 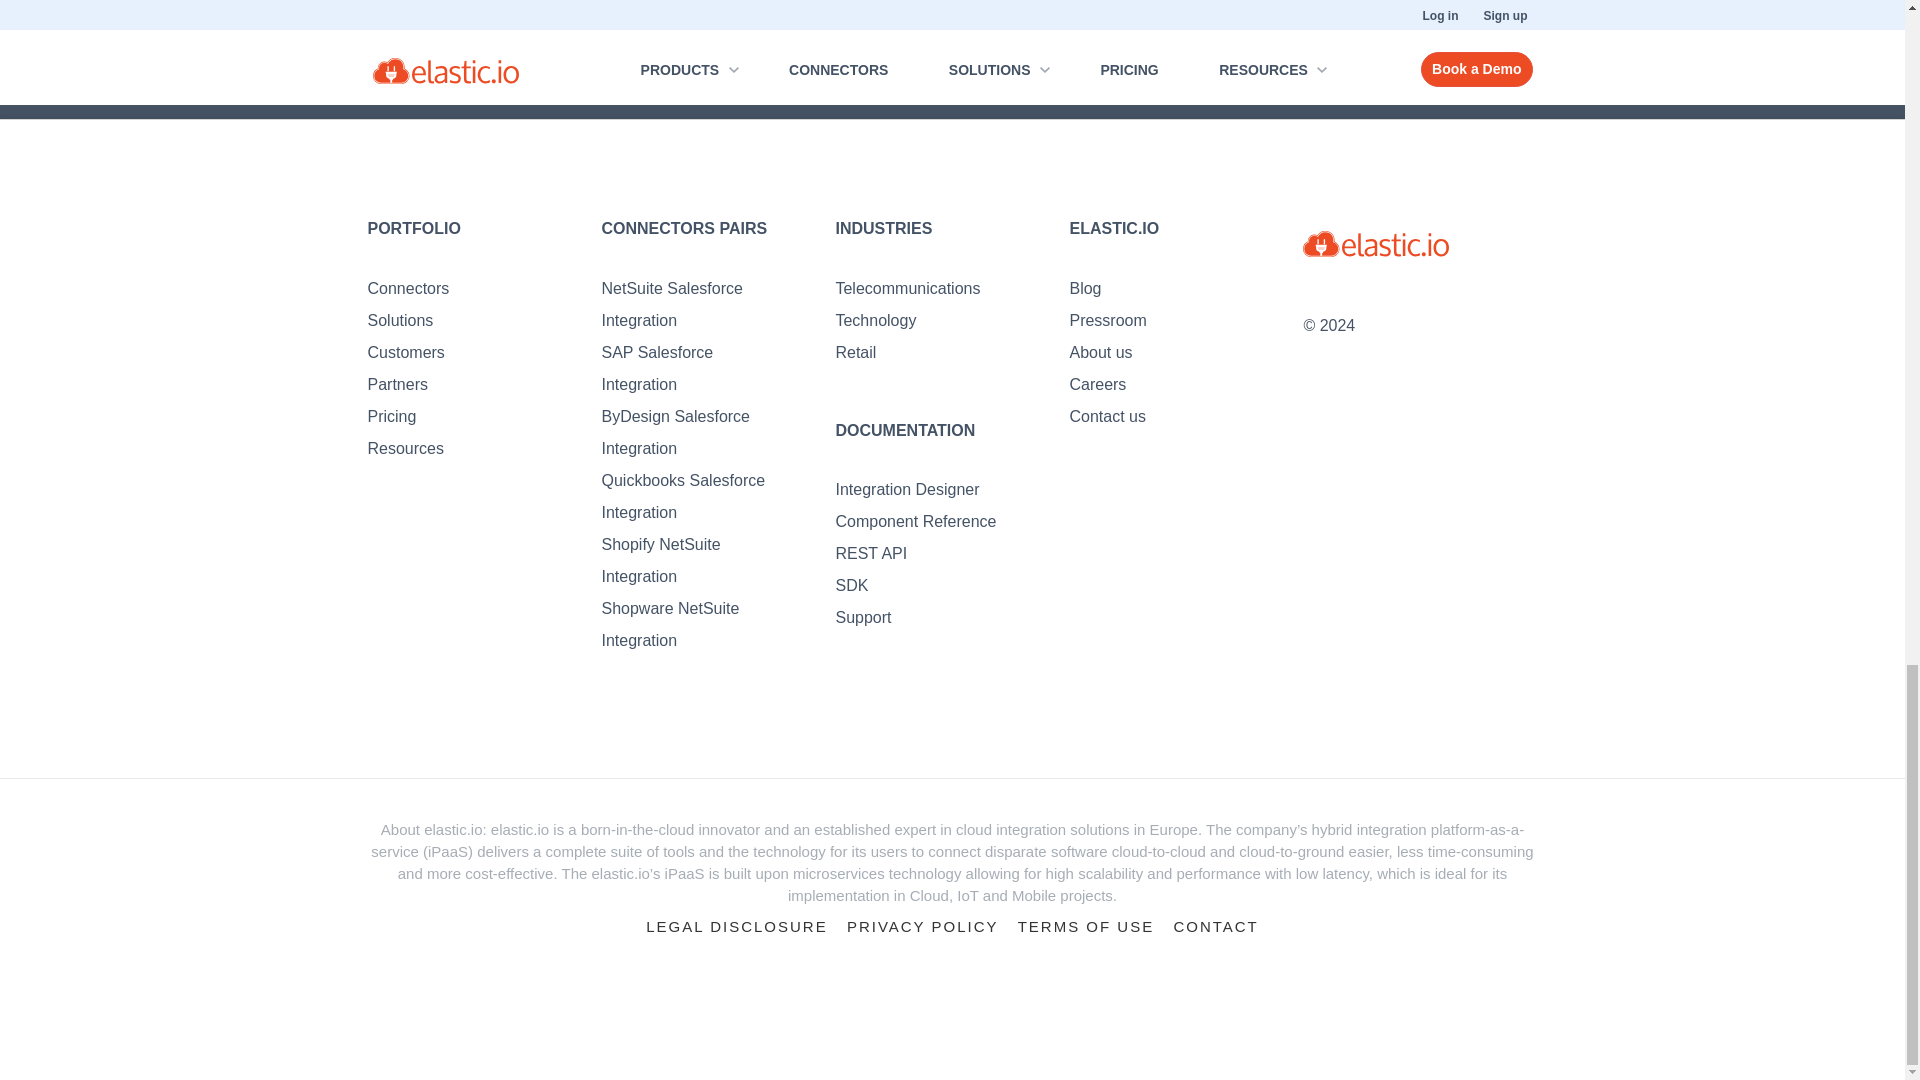 What do you see at coordinates (400, 320) in the screenshot?
I see `Solutions` at bounding box center [400, 320].